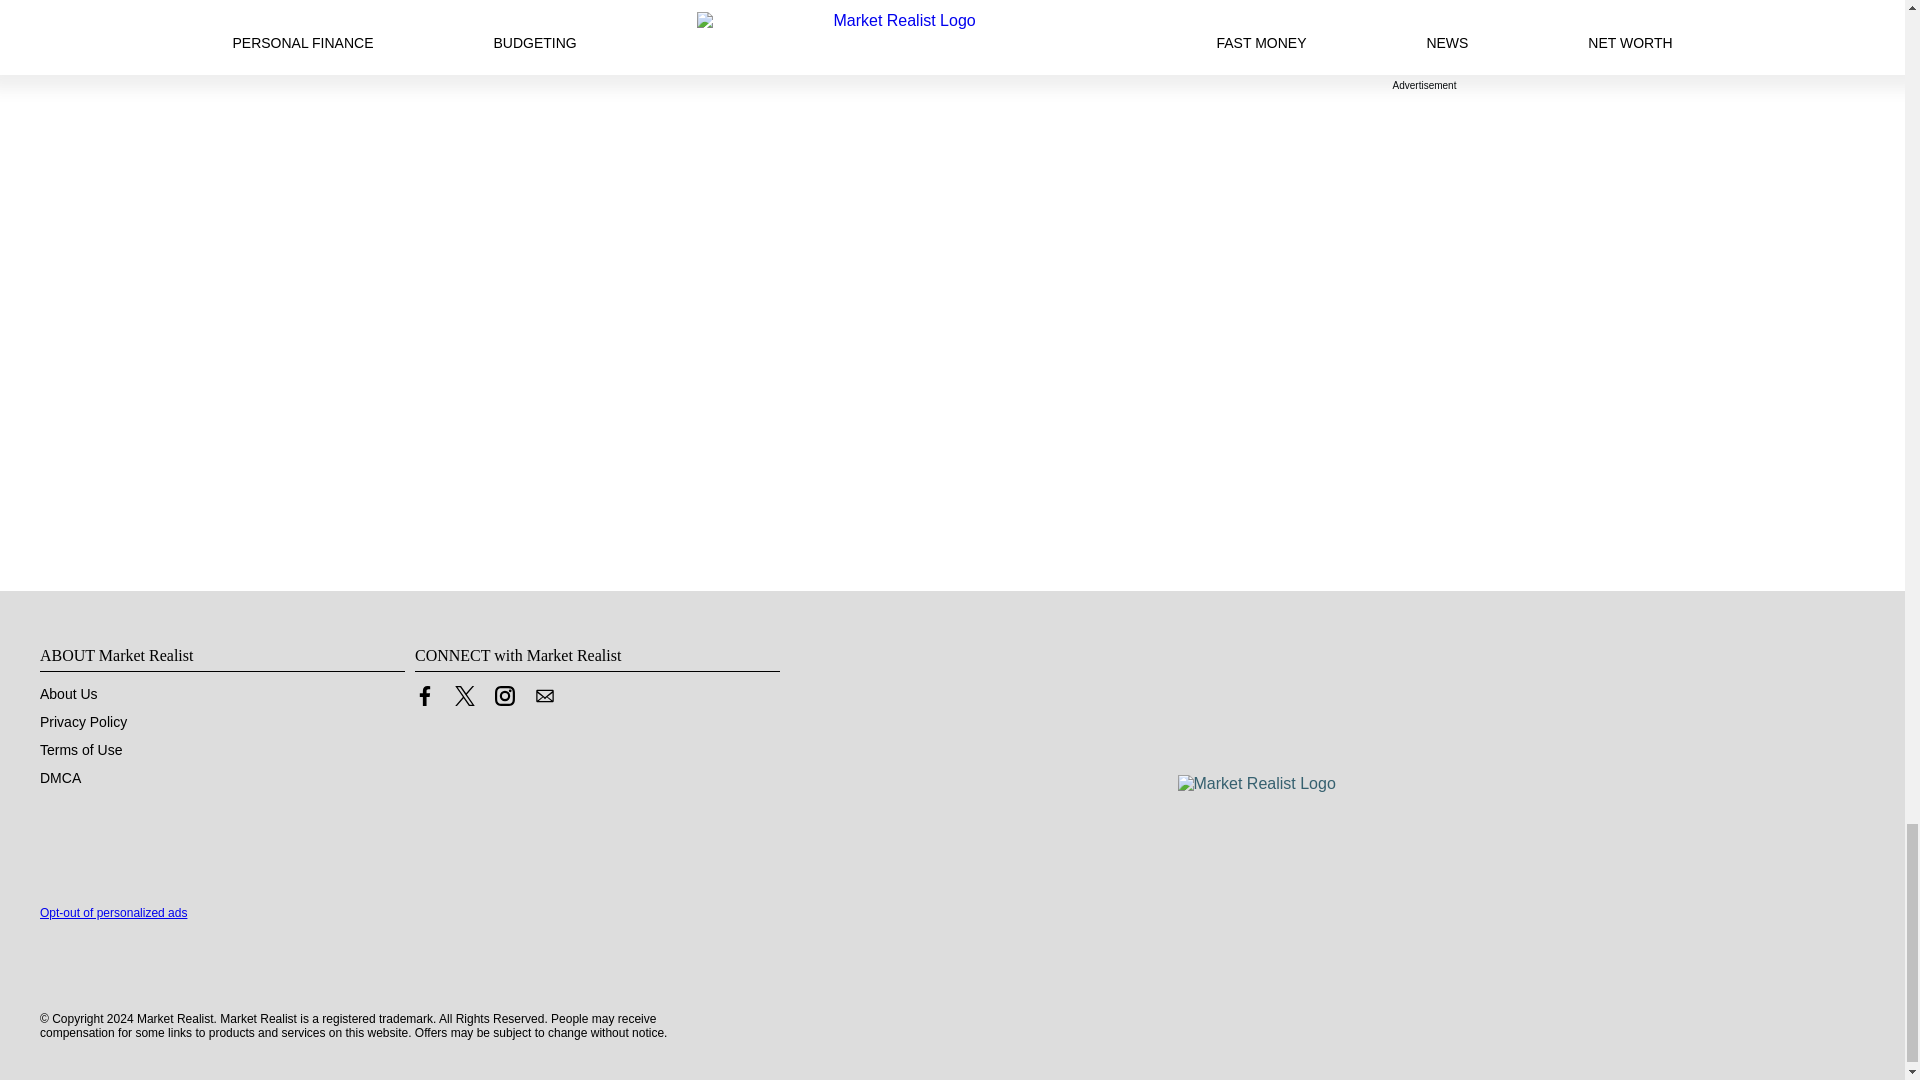 The height and width of the screenshot is (1080, 1920). Describe the element at coordinates (424, 700) in the screenshot. I see `Link to Facebook` at that location.